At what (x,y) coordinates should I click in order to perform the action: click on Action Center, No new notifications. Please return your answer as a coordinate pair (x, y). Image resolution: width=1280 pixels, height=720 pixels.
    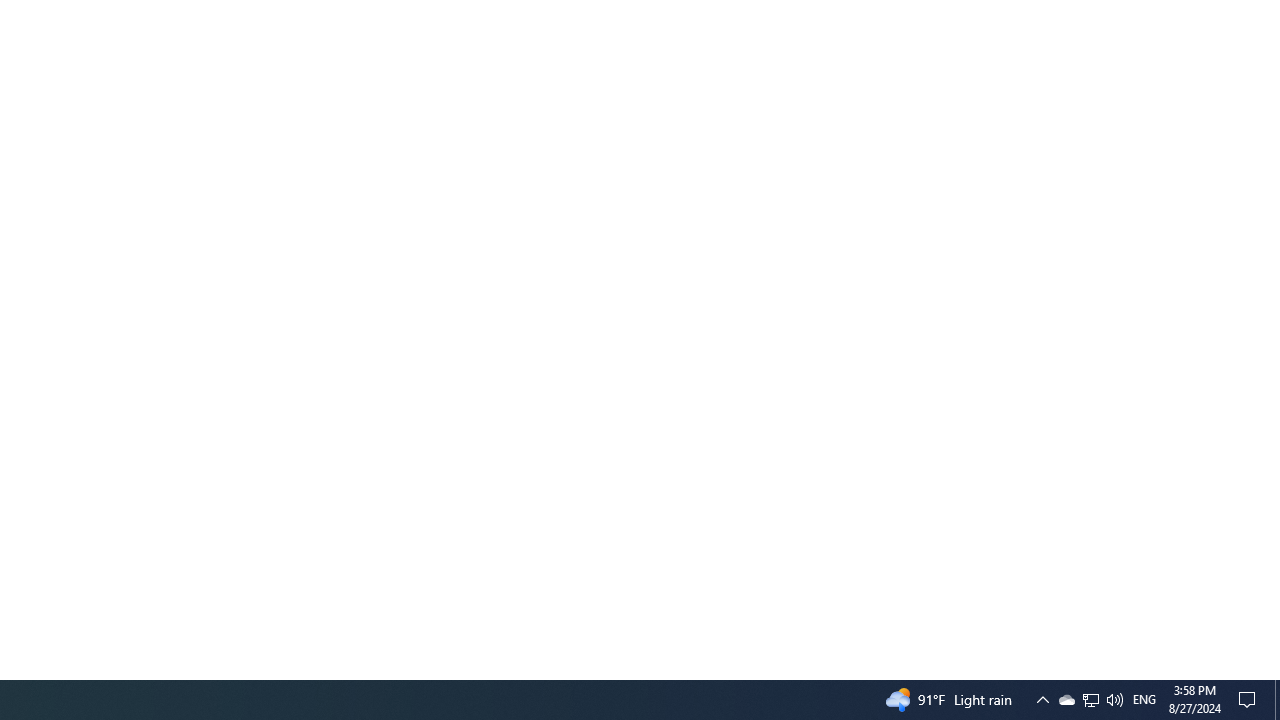
    Looking at the image, I should click on (1066, 700).